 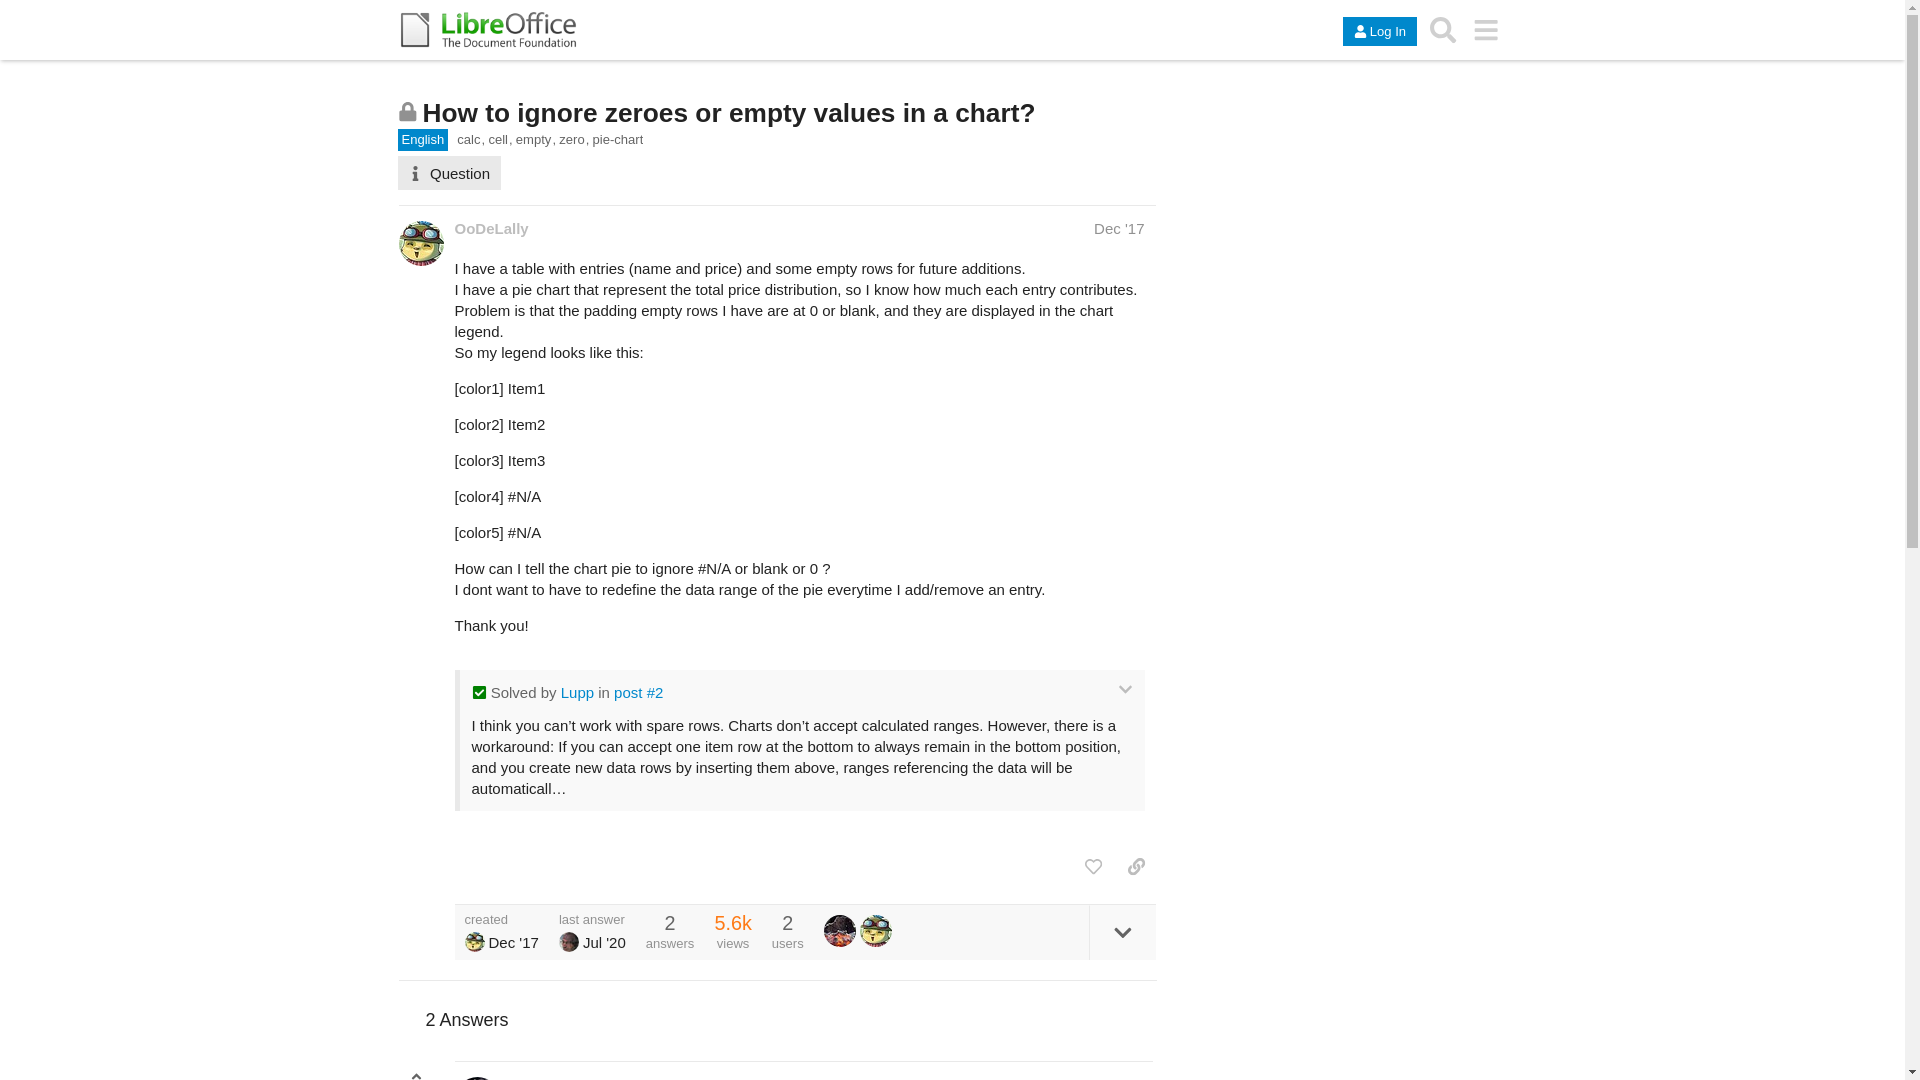 What do you see at coordinates (574, 140) in the screenshot?
I see `zero` at bounding box center [574, 140].